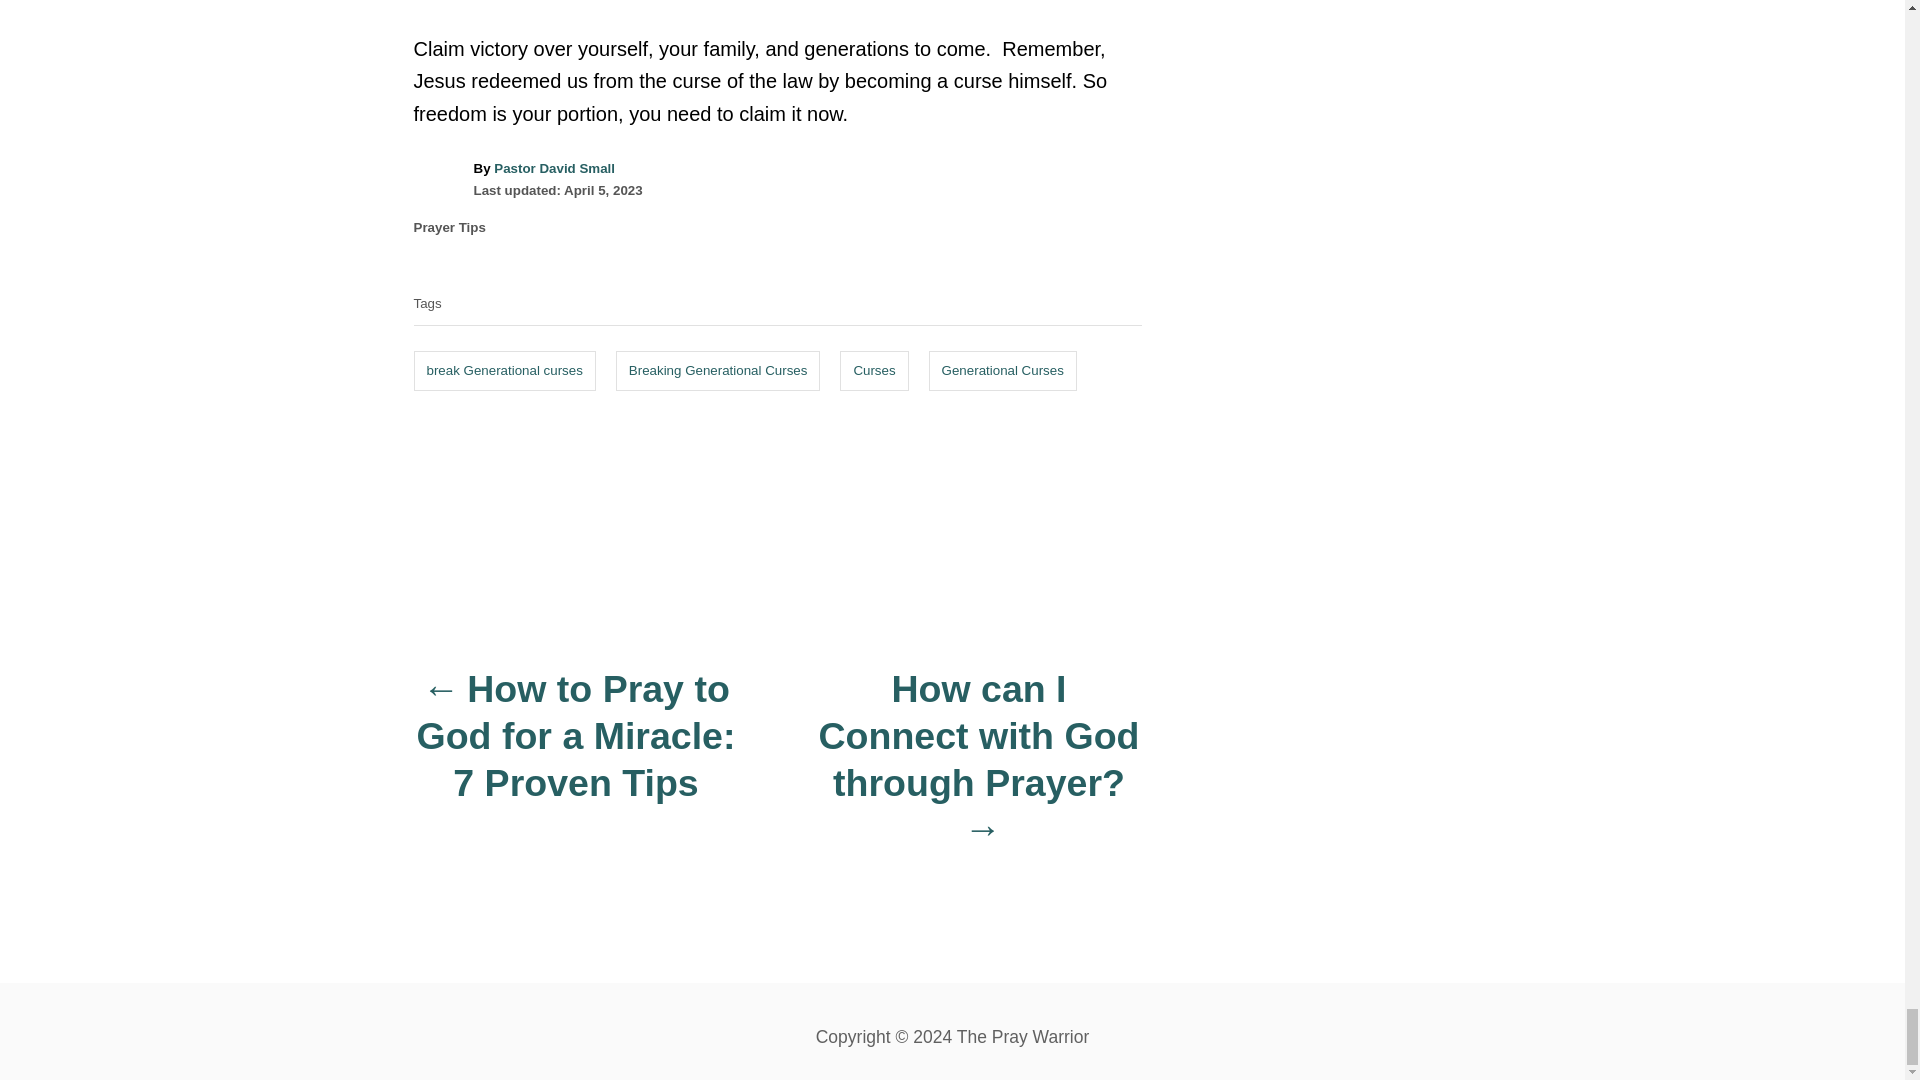 The image size is (1920, 1080). What do you see at coordinates (504, 370) in the screenshot?
I see `break Generational curses` at bounding box center [504, 370].